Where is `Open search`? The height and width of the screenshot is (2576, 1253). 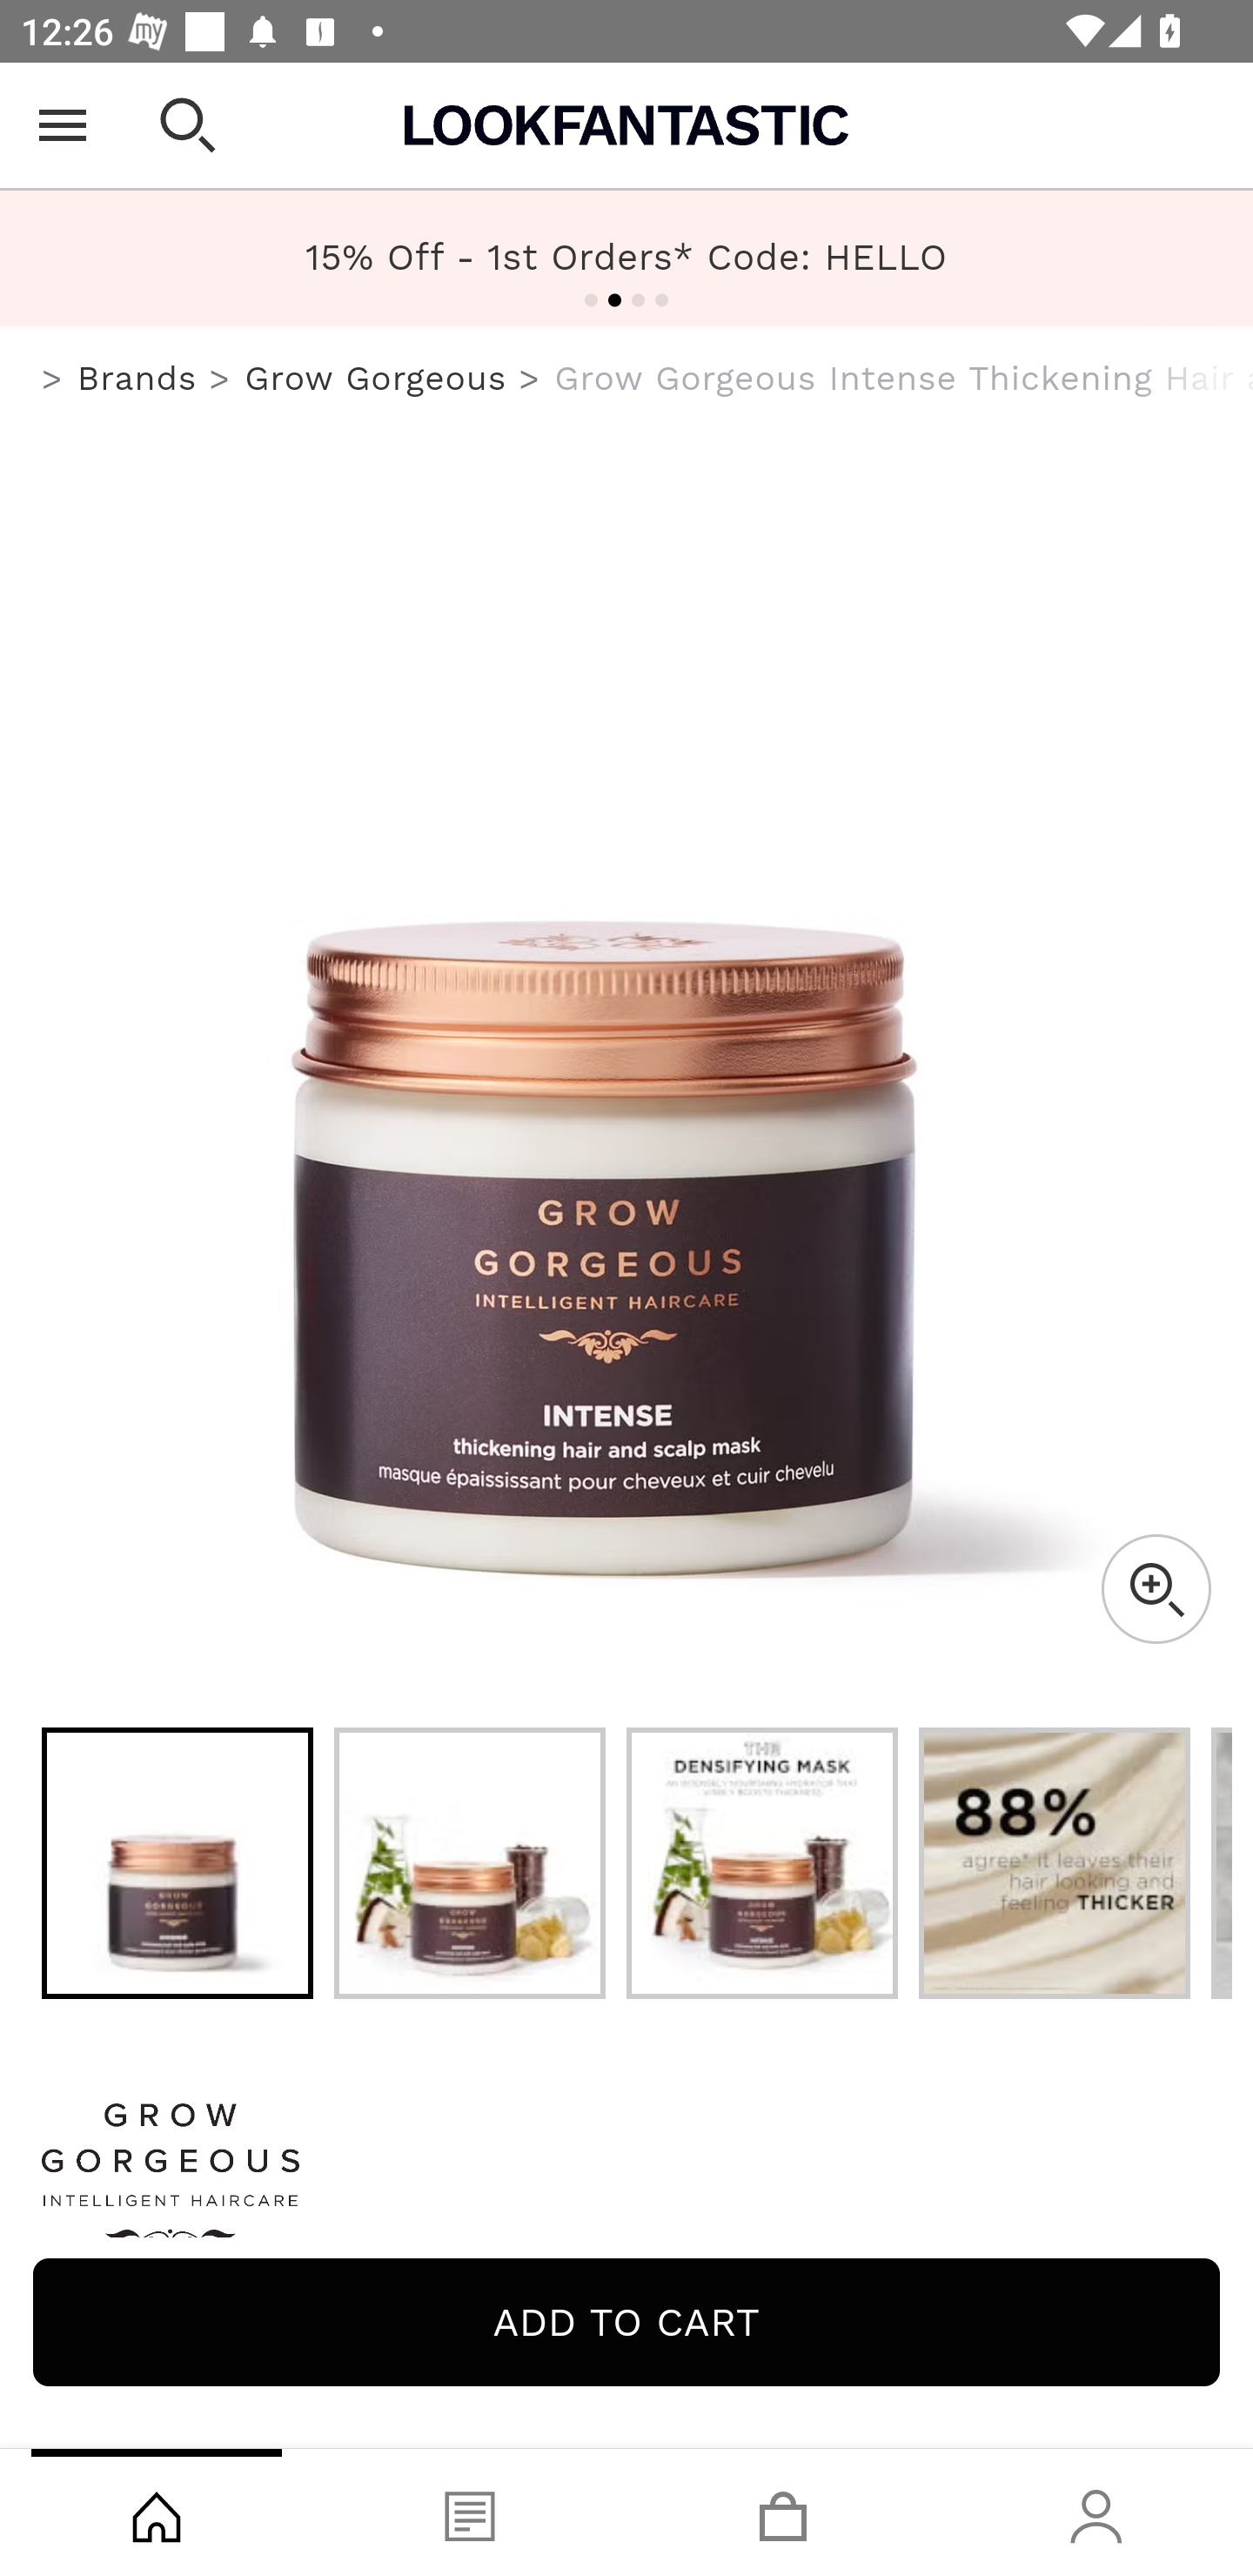 Open search is located at coordinates (188, 125).